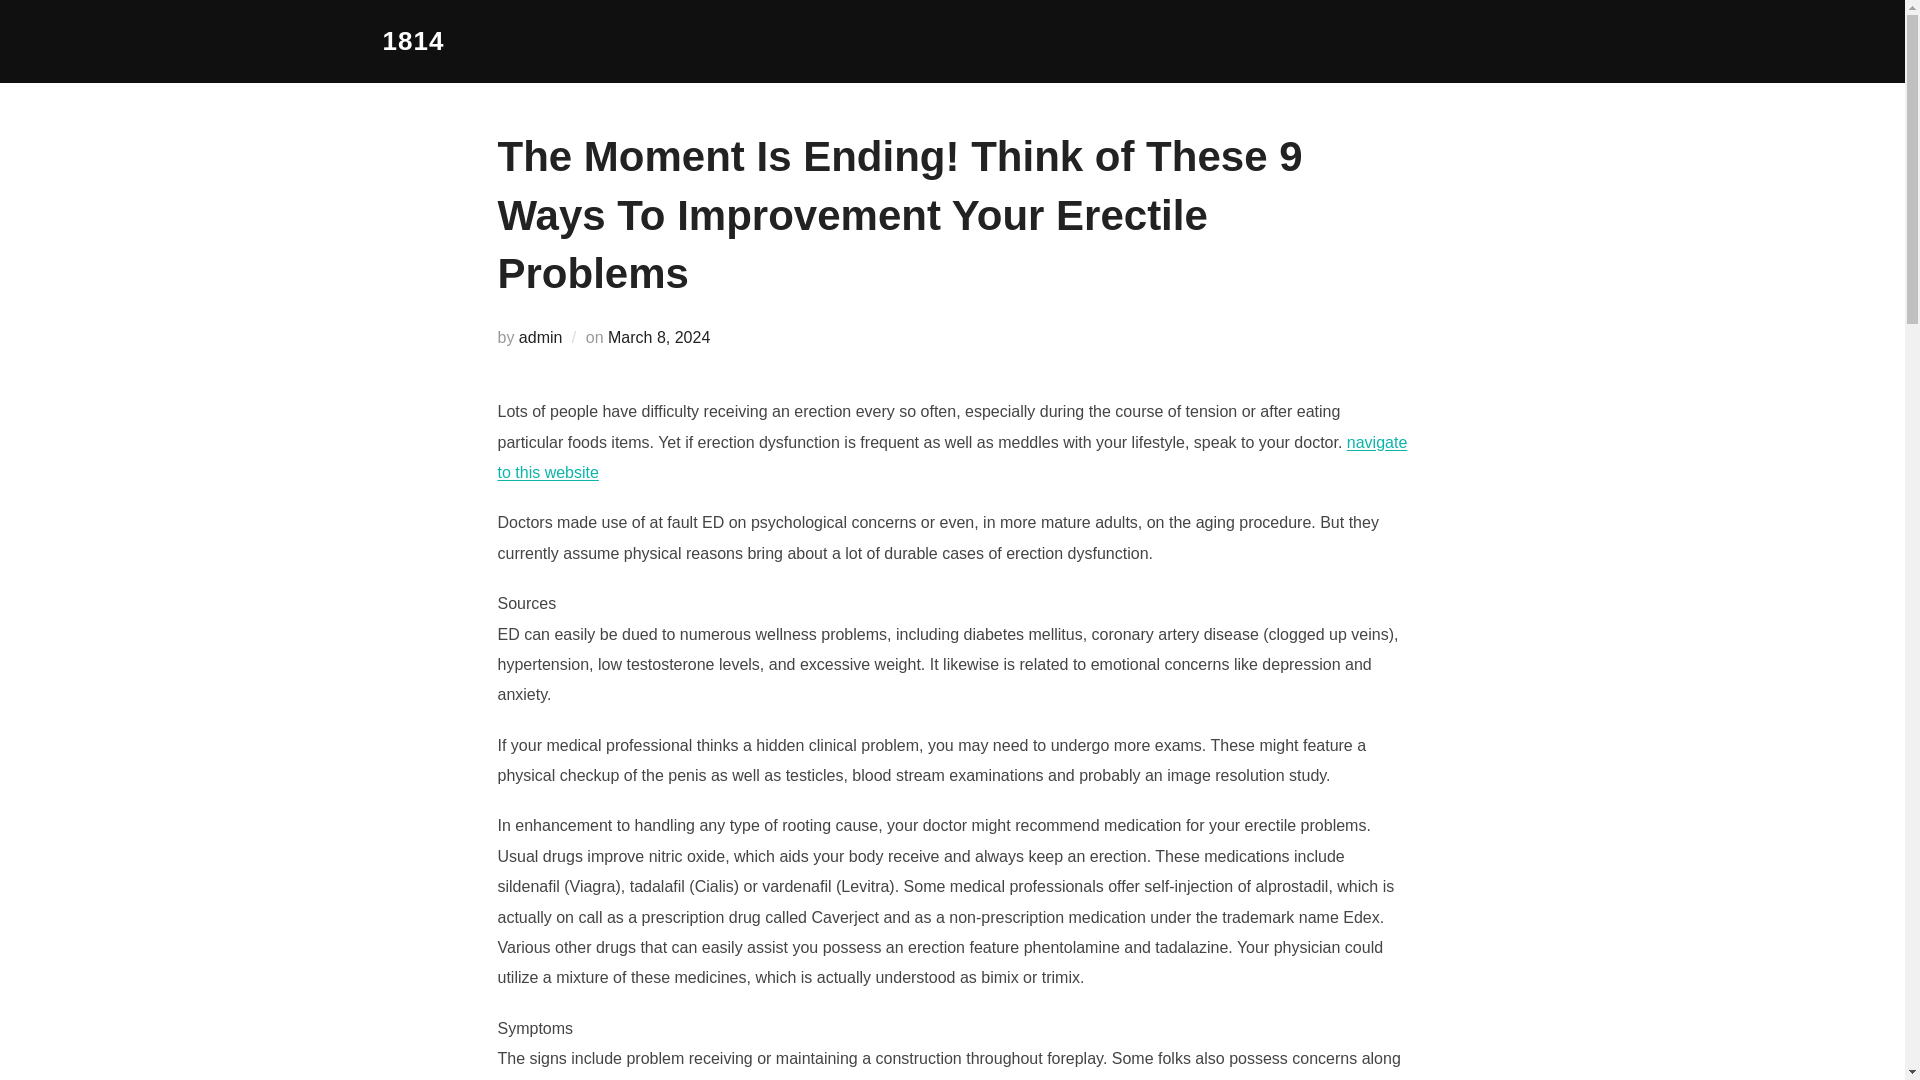 This screenshot has height=1080, width=1920. What do you see at coordinates (412, 41) in the screenshot?
I see `the 18th century` at bounding box center [412, 41].